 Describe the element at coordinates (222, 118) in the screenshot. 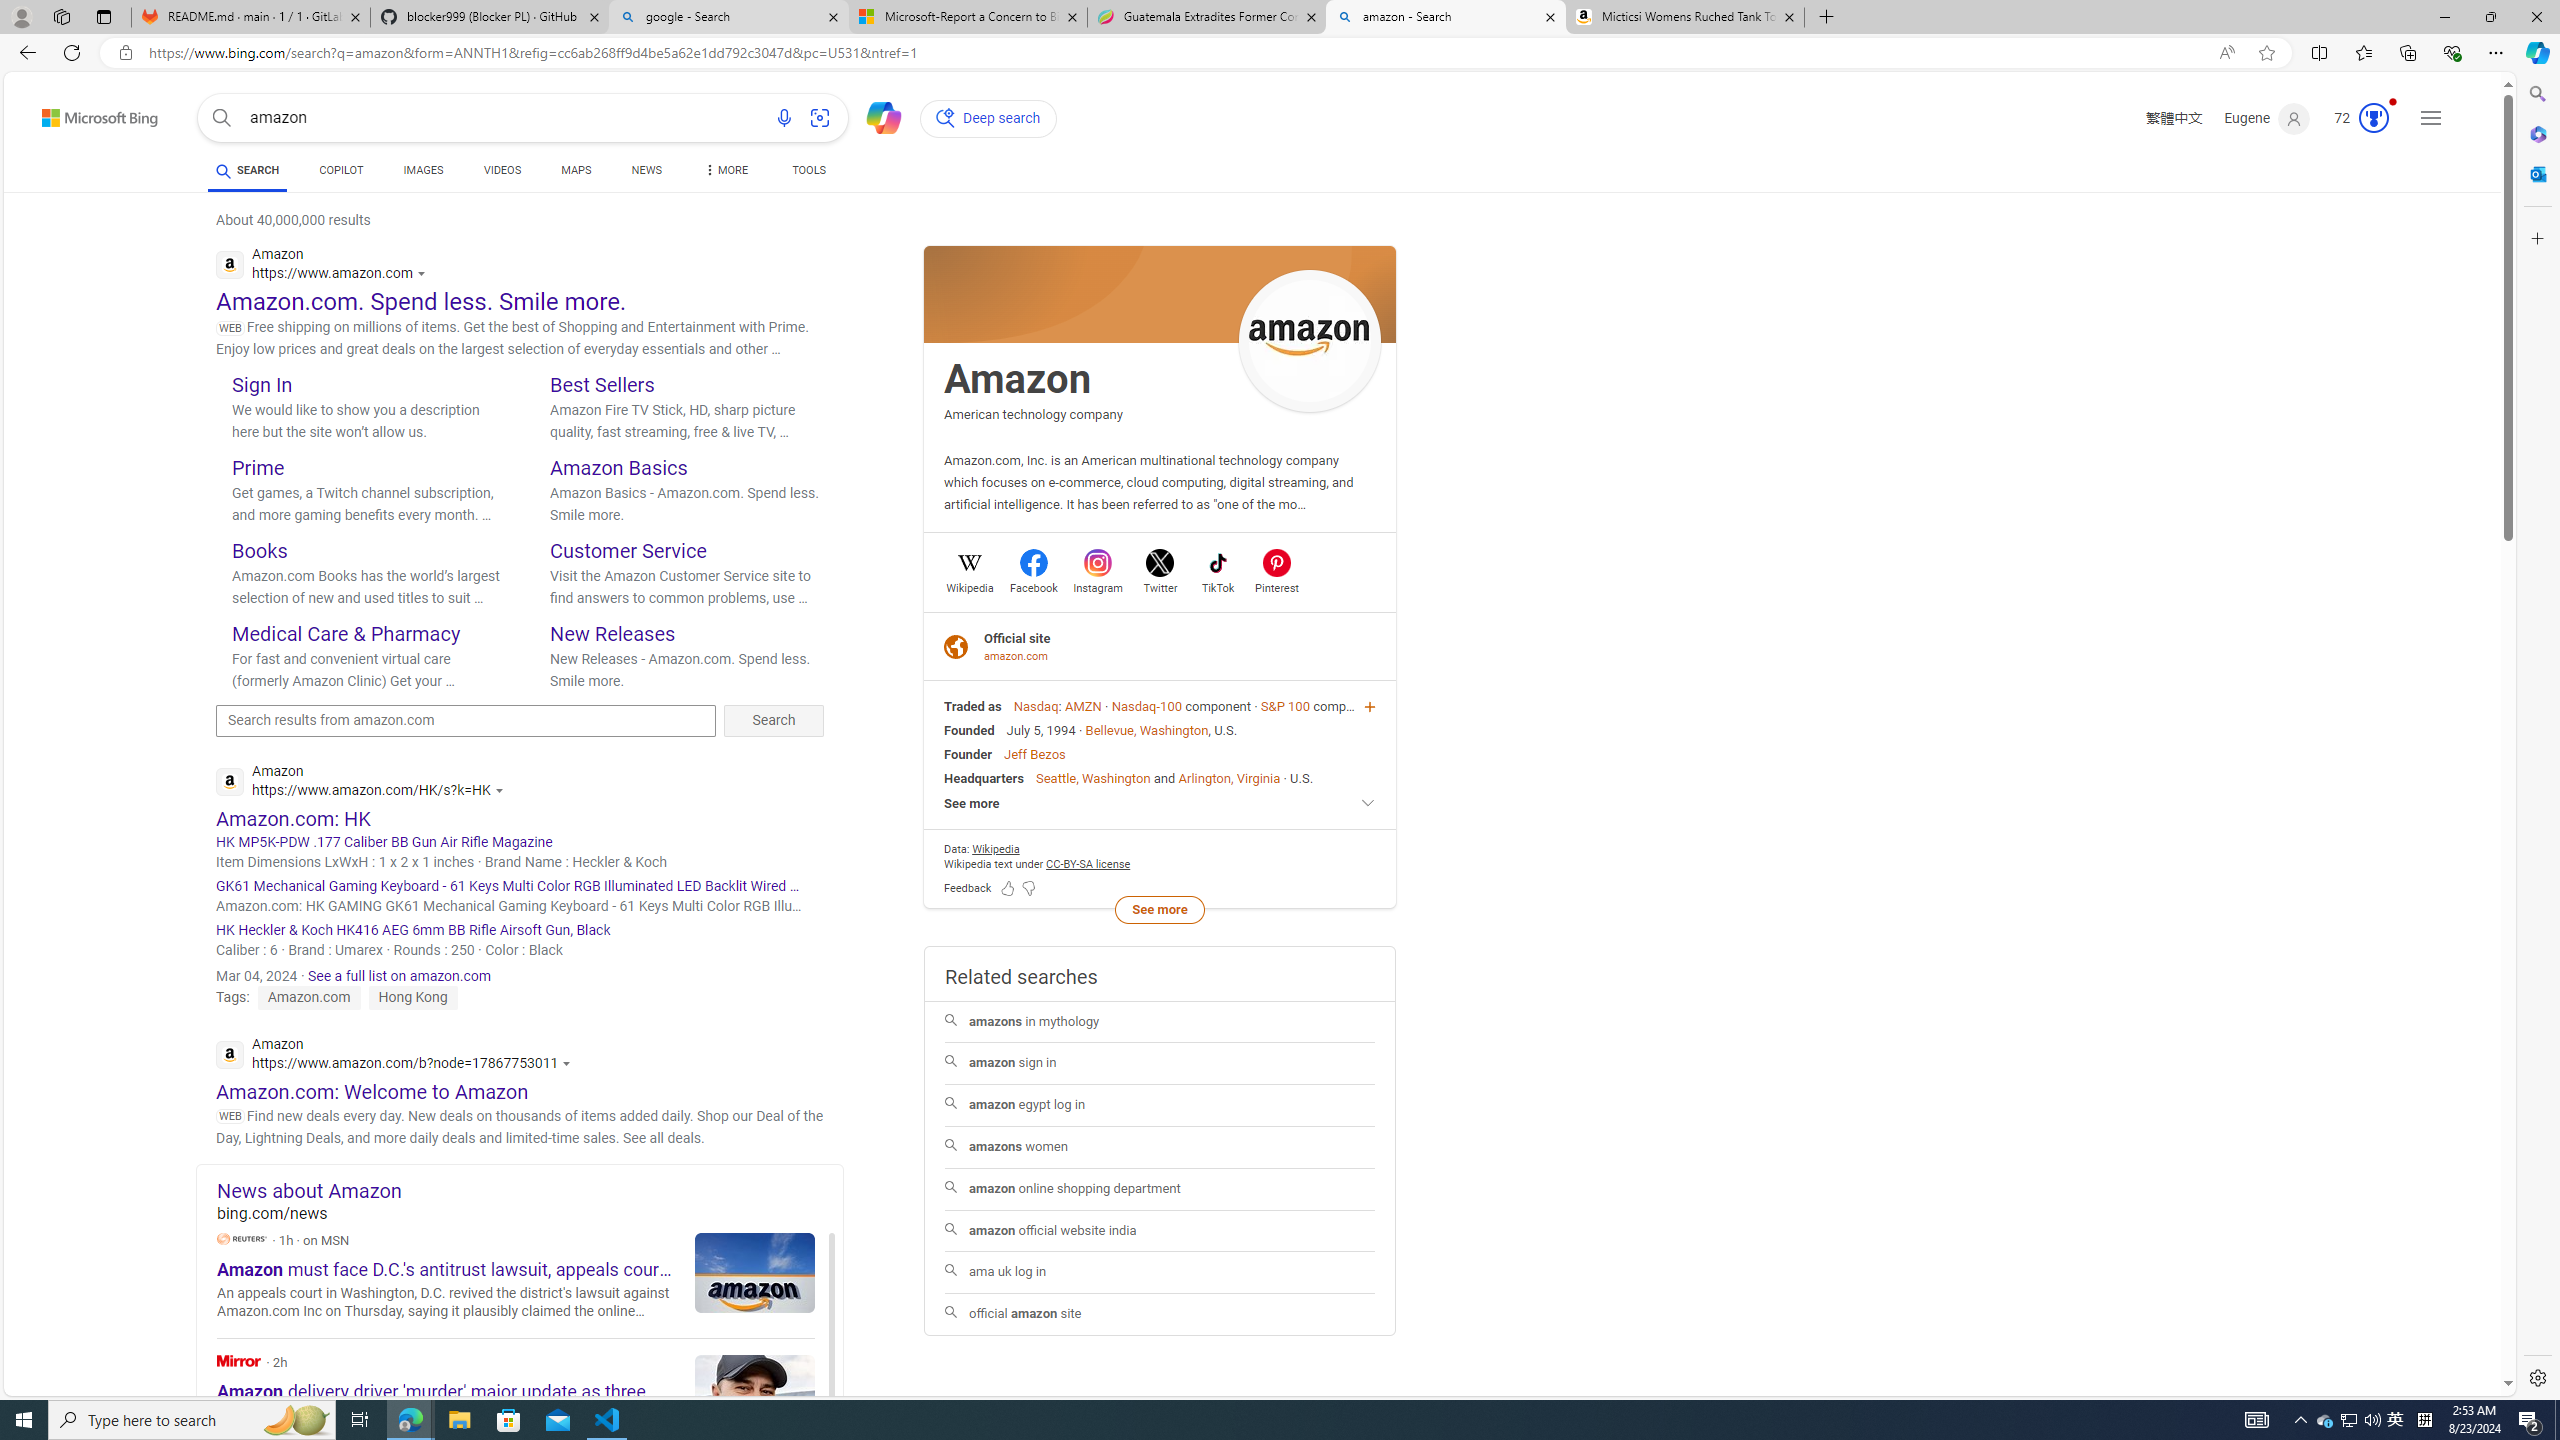

I see `Search button` at that location.